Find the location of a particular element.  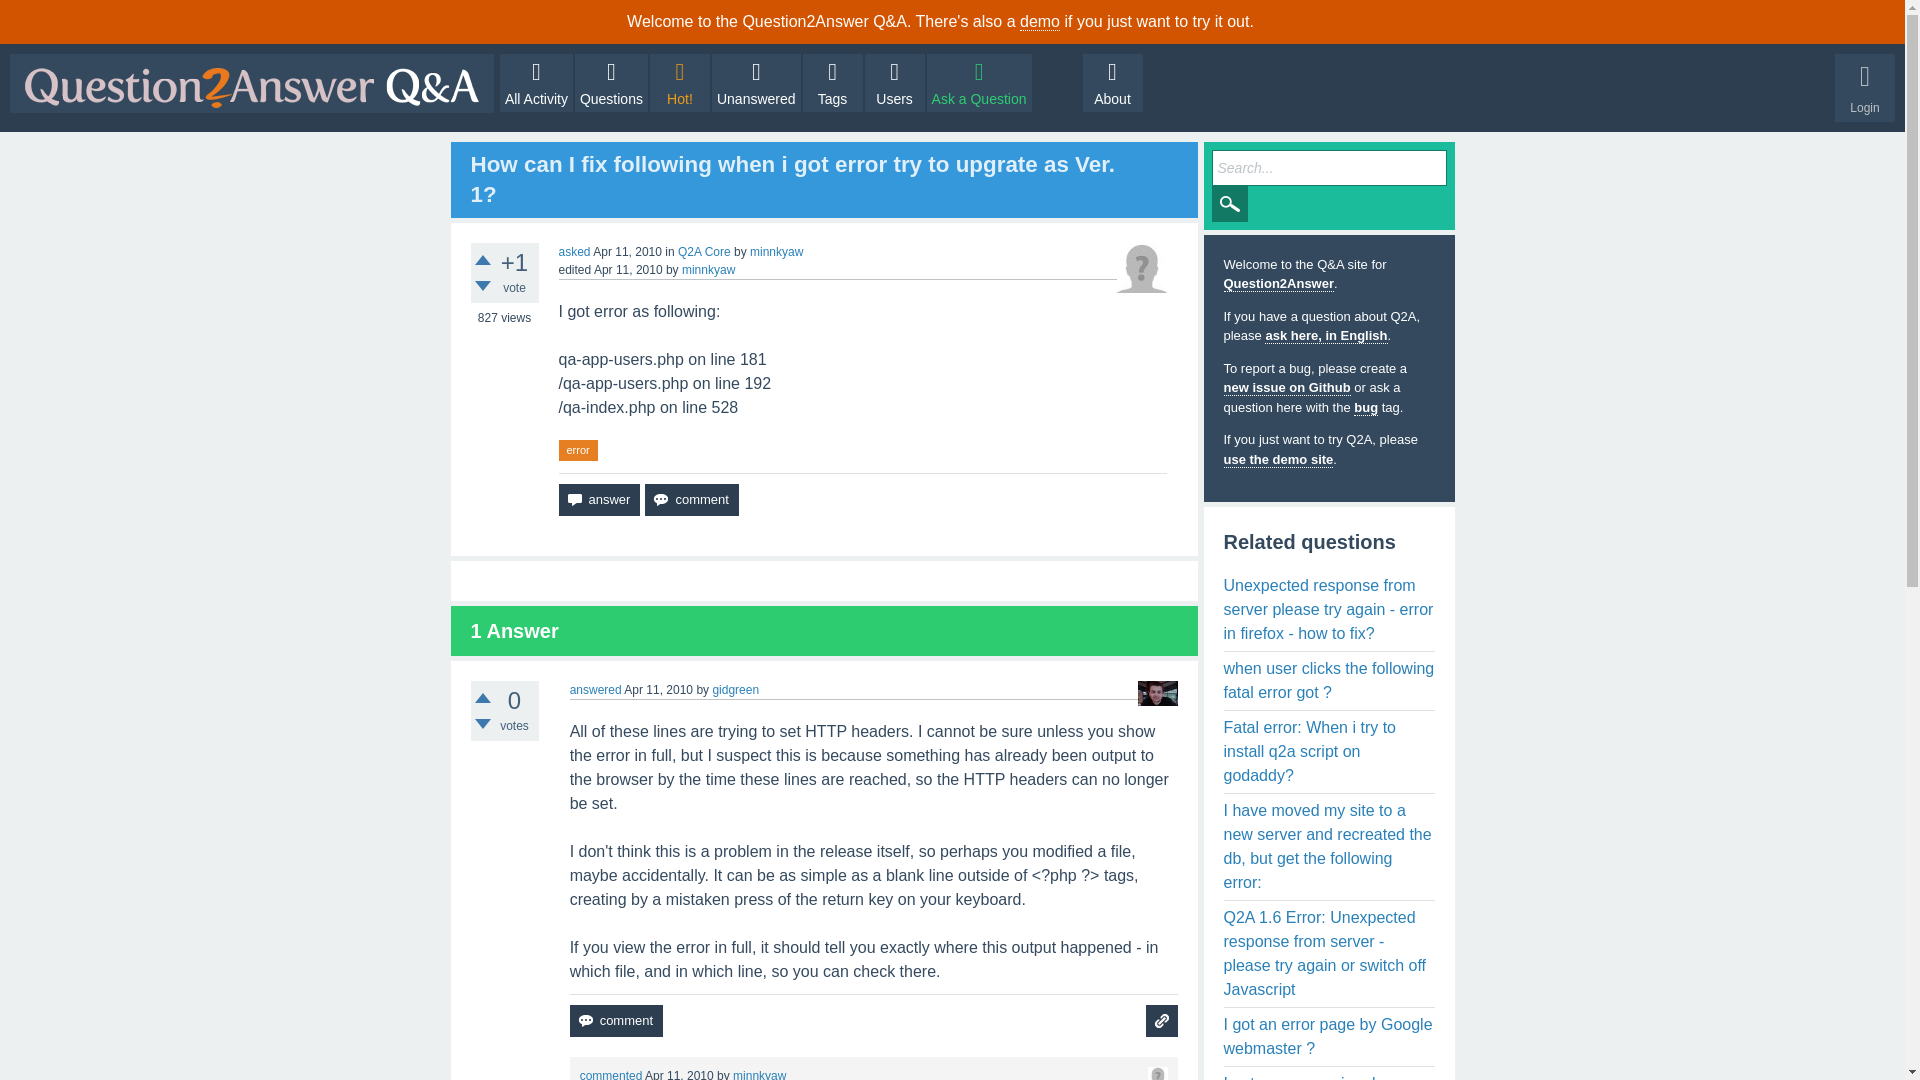

X is located at coordinates (1882, 21).